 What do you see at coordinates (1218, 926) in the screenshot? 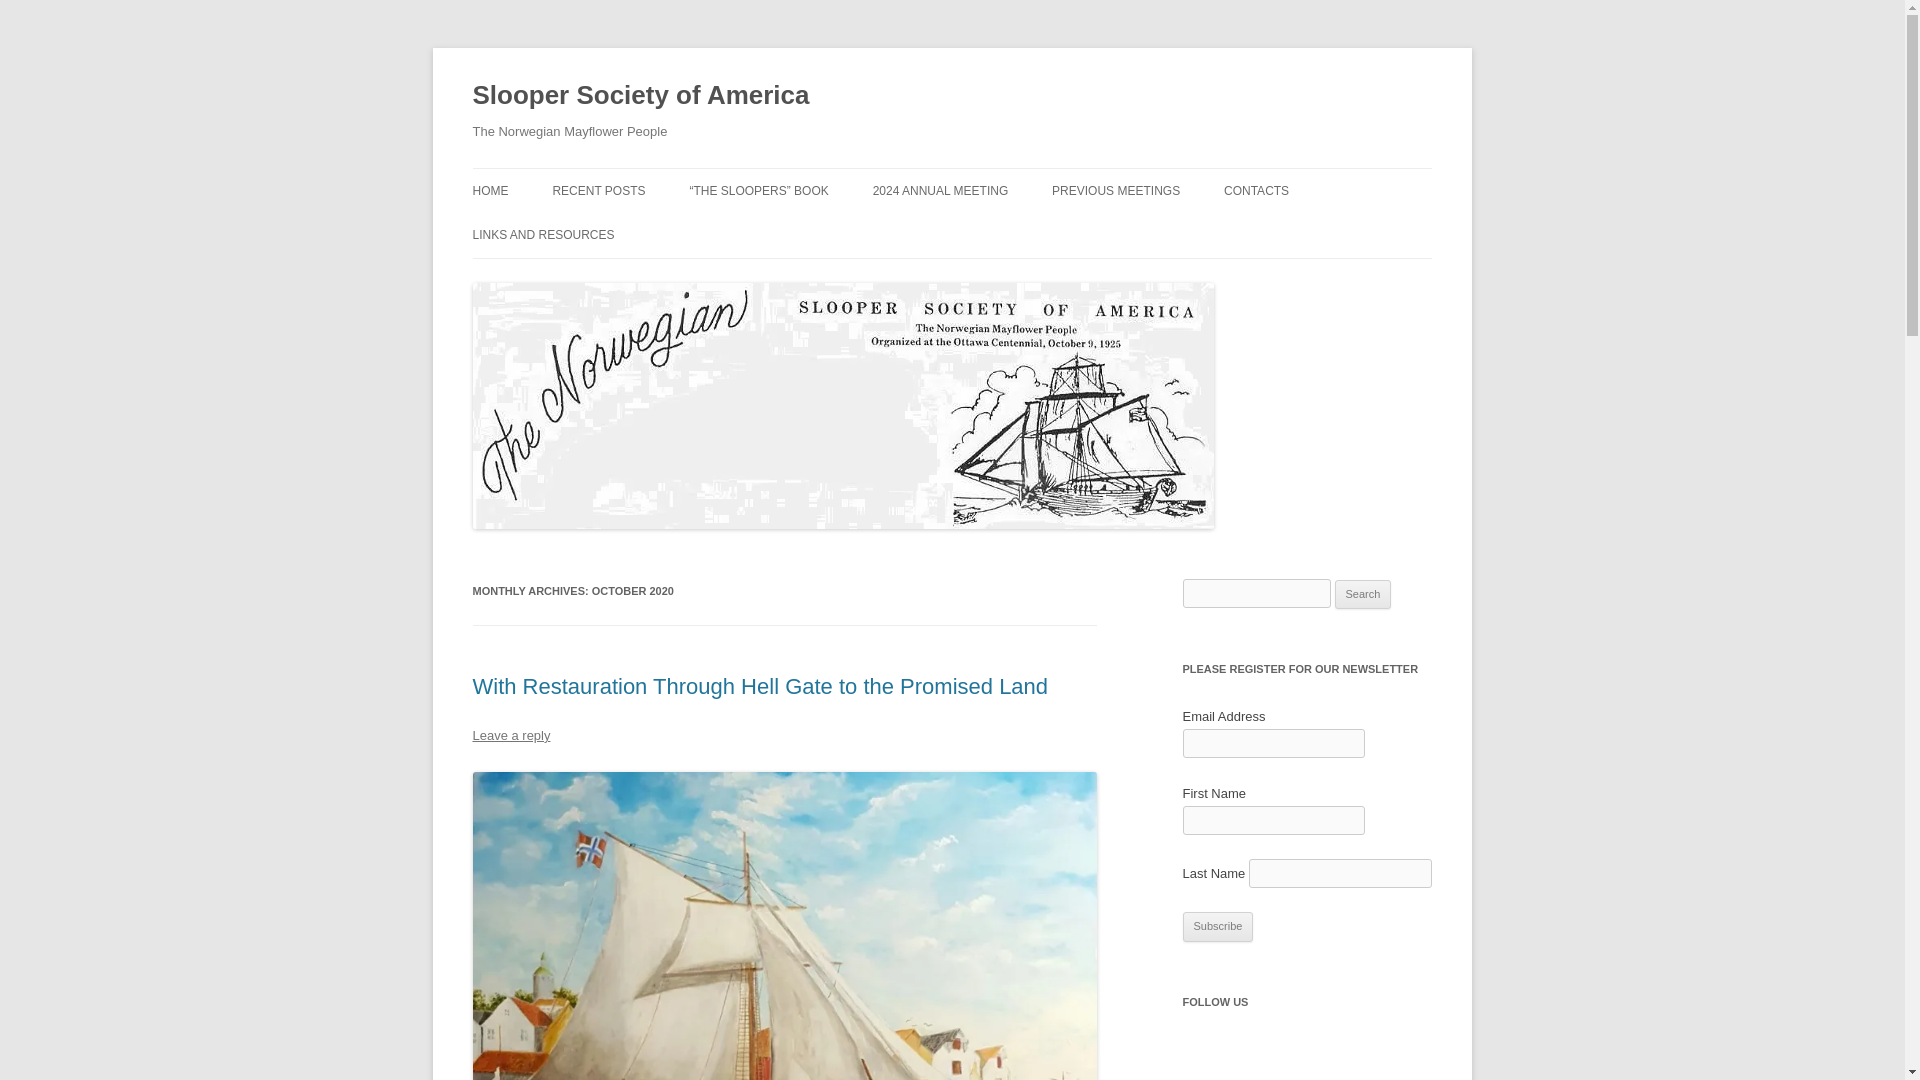
I see `Subscribe` at bounding box center [1218, 926].